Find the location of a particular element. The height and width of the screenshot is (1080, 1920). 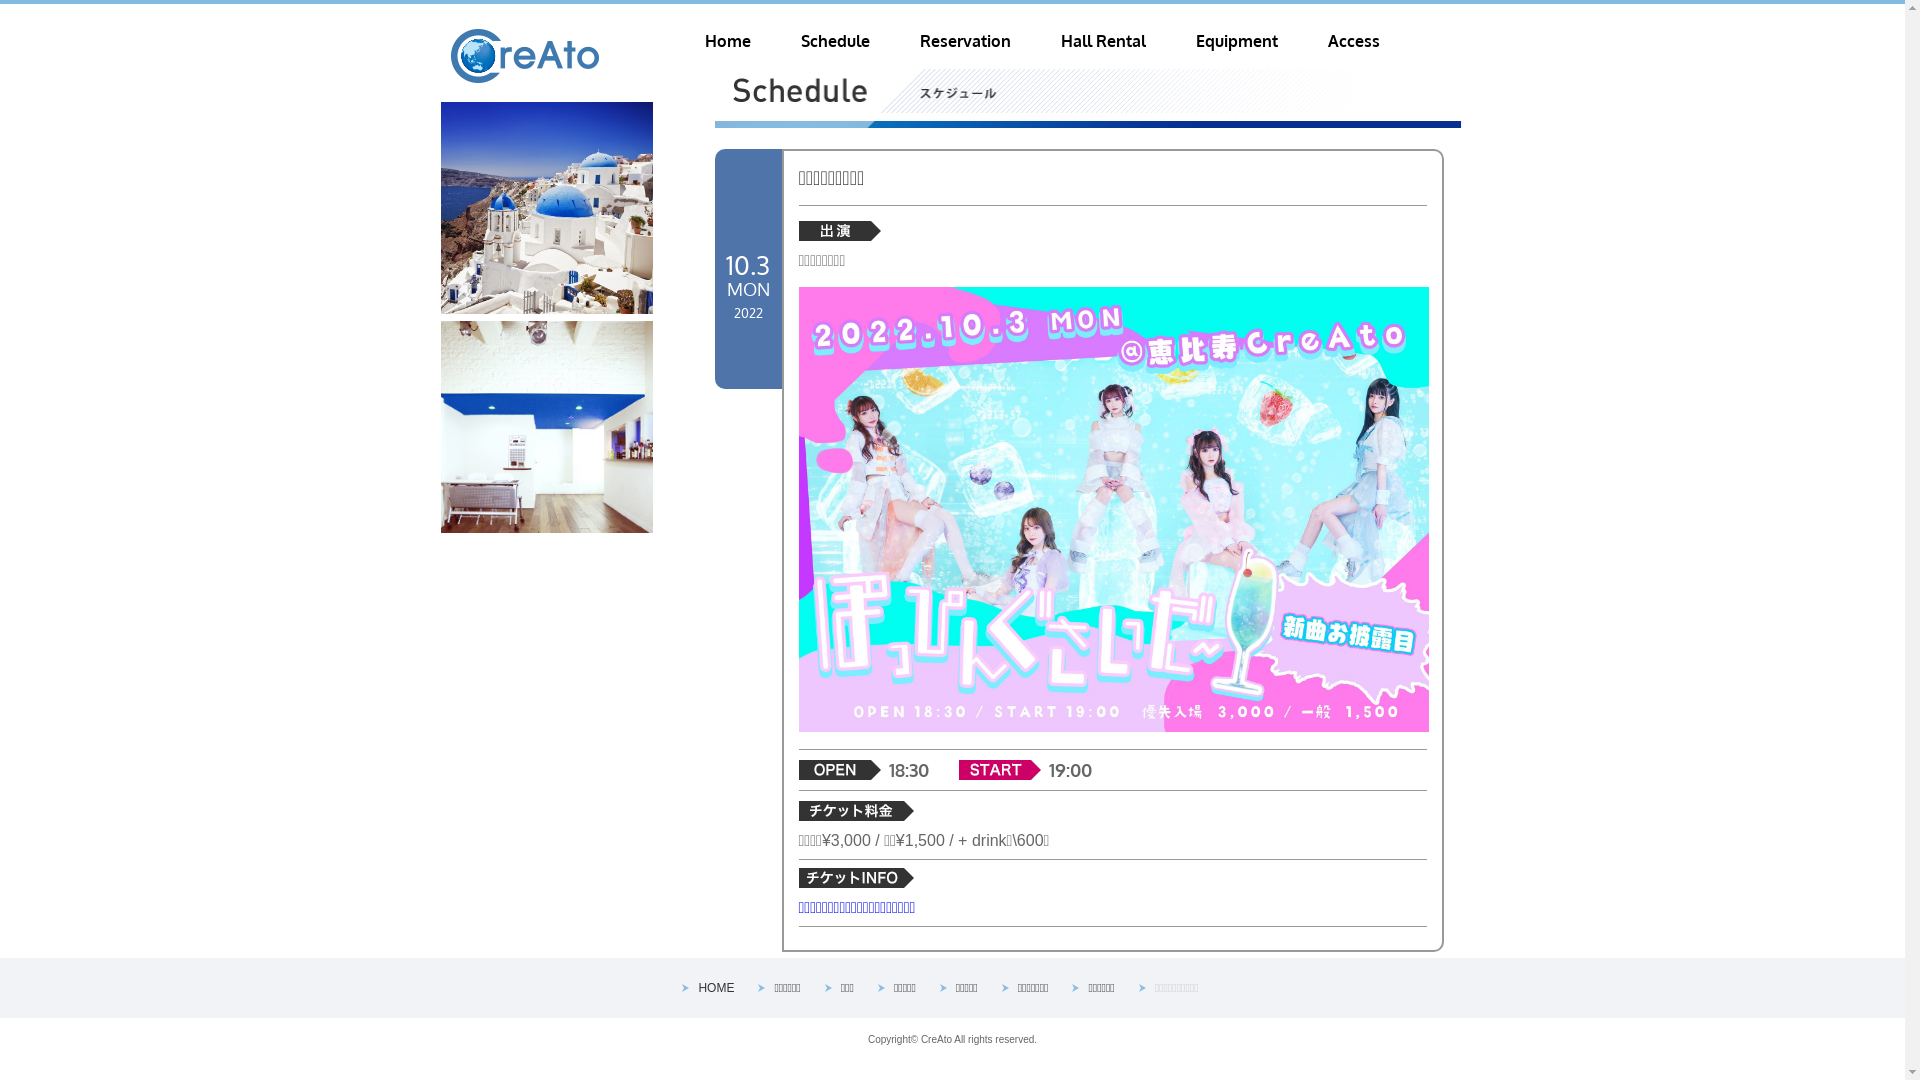

HOME is located at coordinates (716, 988).